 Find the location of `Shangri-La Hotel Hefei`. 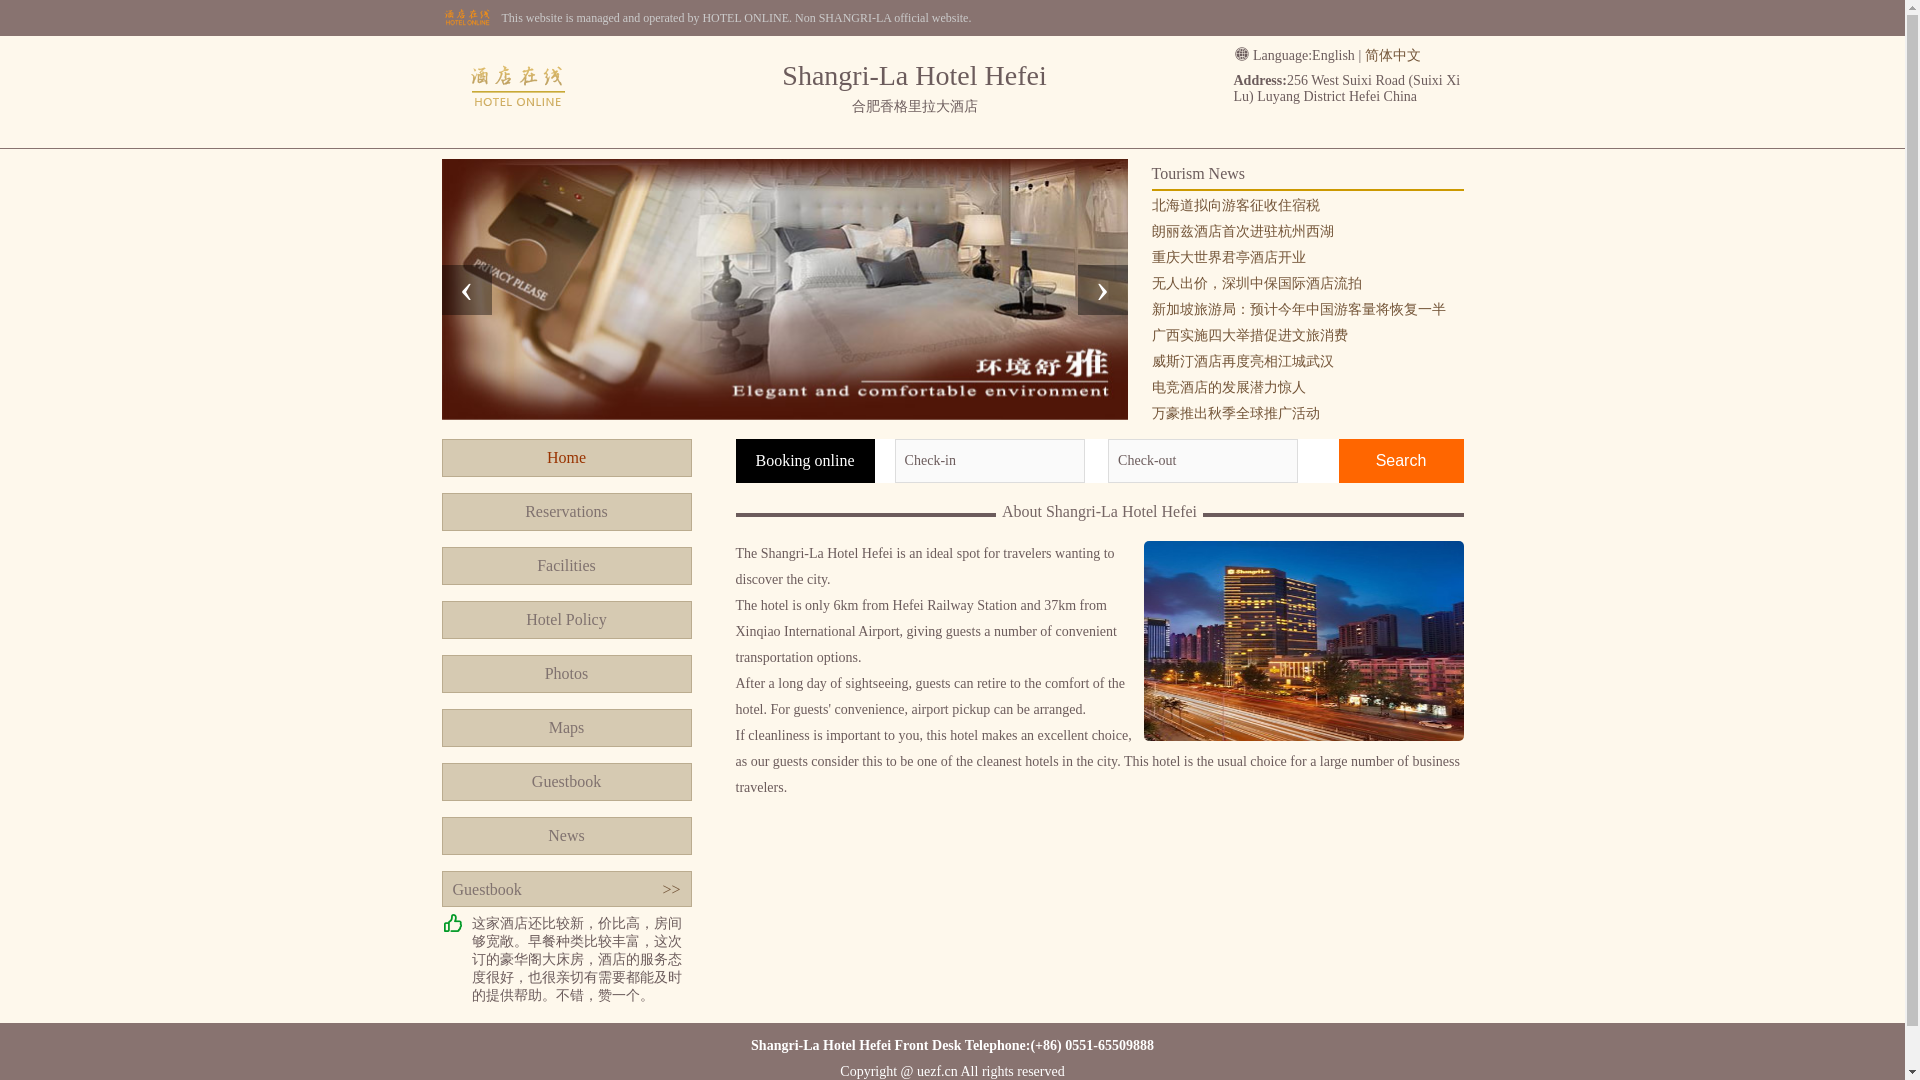

Shangri-La Hotel Hefei is located at coordinates (518, 128).